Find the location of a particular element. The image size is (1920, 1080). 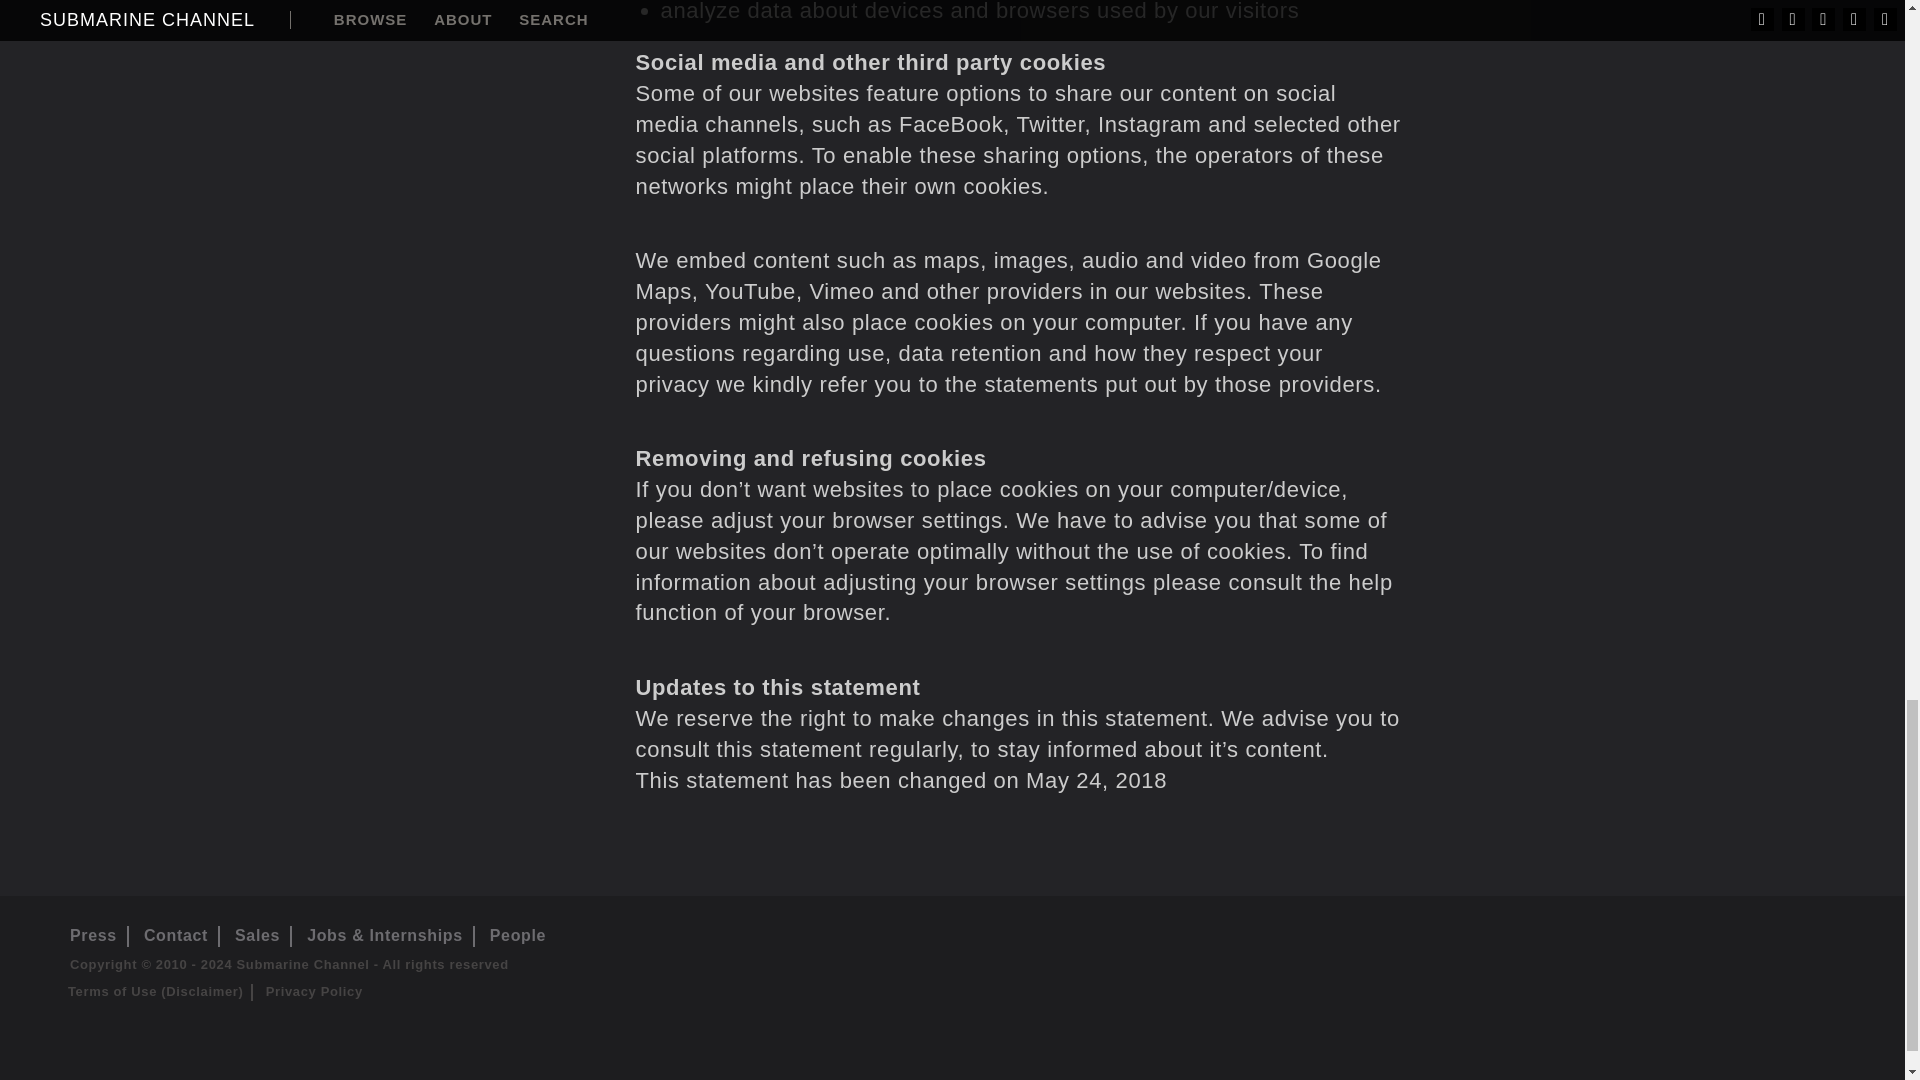

Press is located at coordinates (93, 934).